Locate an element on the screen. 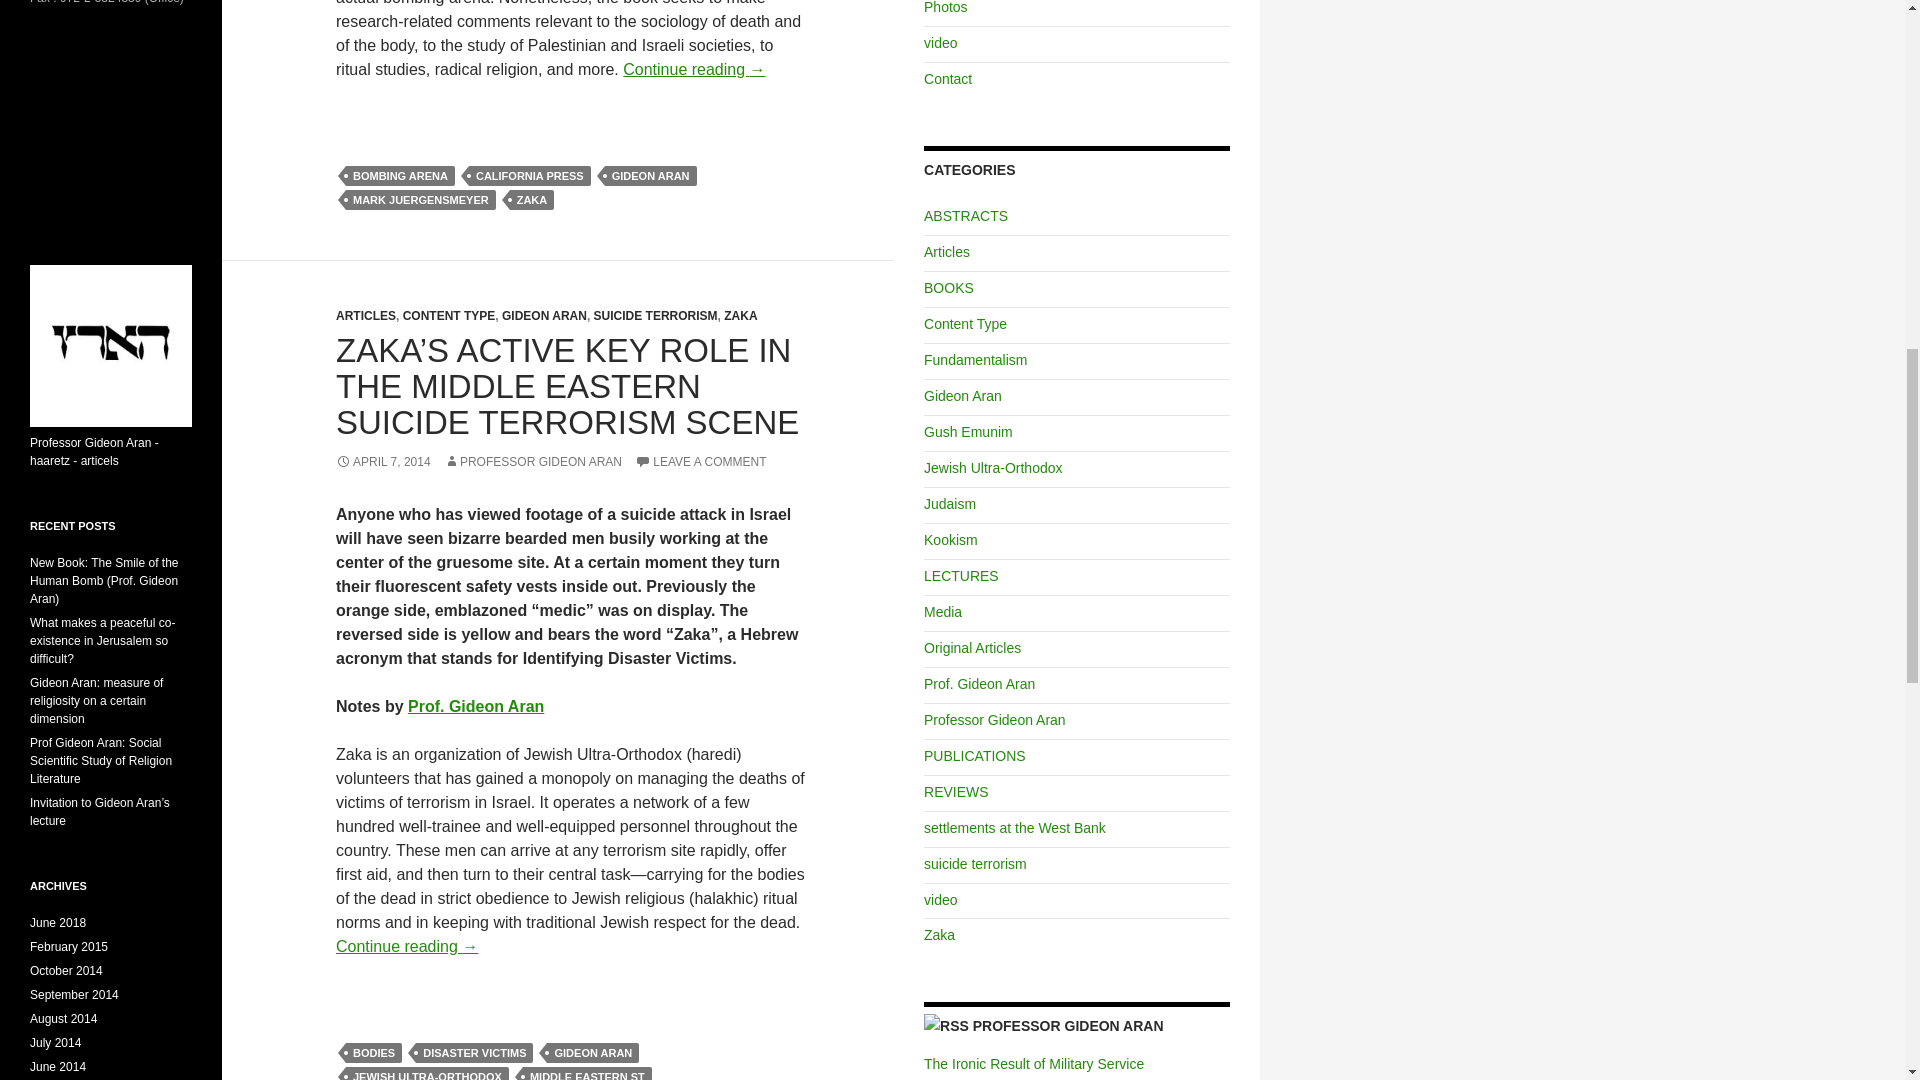 The width and height of the screenshot is (1920, 1080). PROFESSOR GIDEON ARAN is located at coordinates (532, 461).